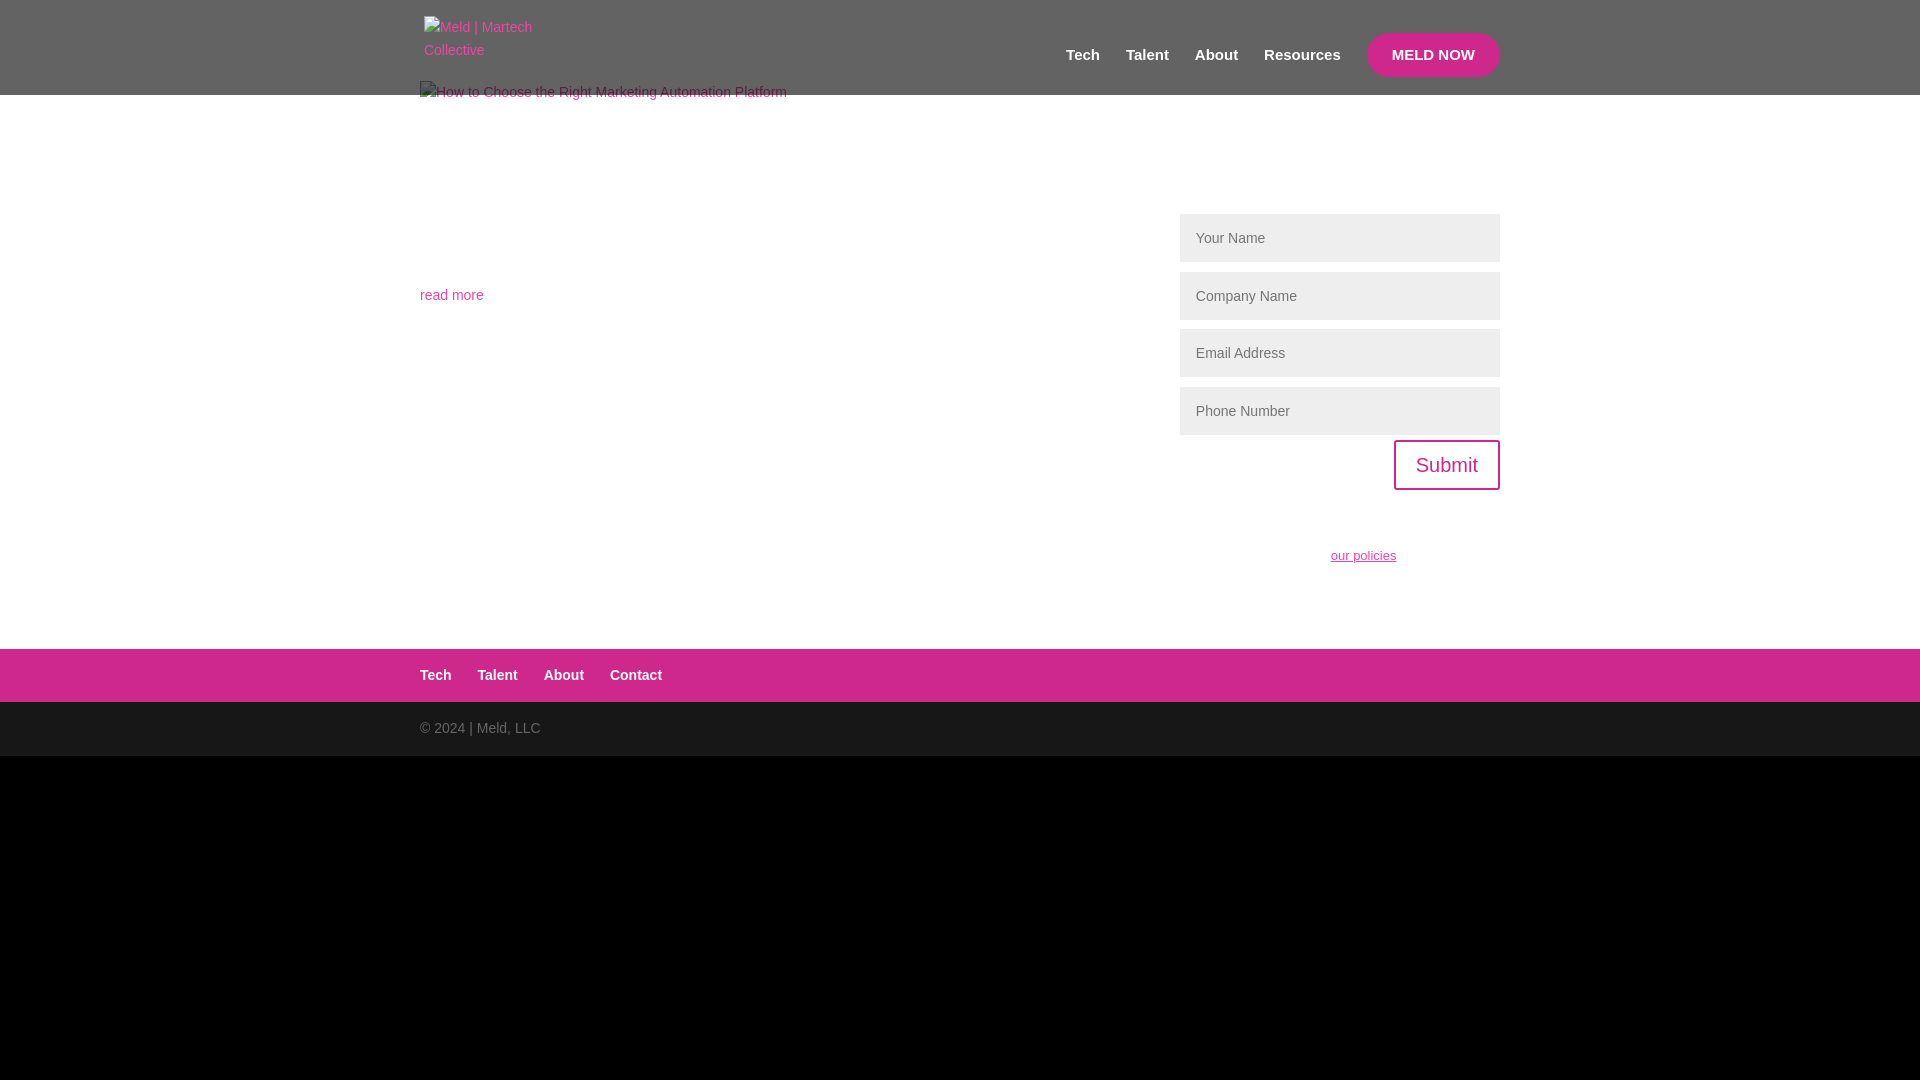  What do you see at coordinates (1433, 54) in the screenshot?
I see `MELD NOW` at bounding box center [1433, 54].